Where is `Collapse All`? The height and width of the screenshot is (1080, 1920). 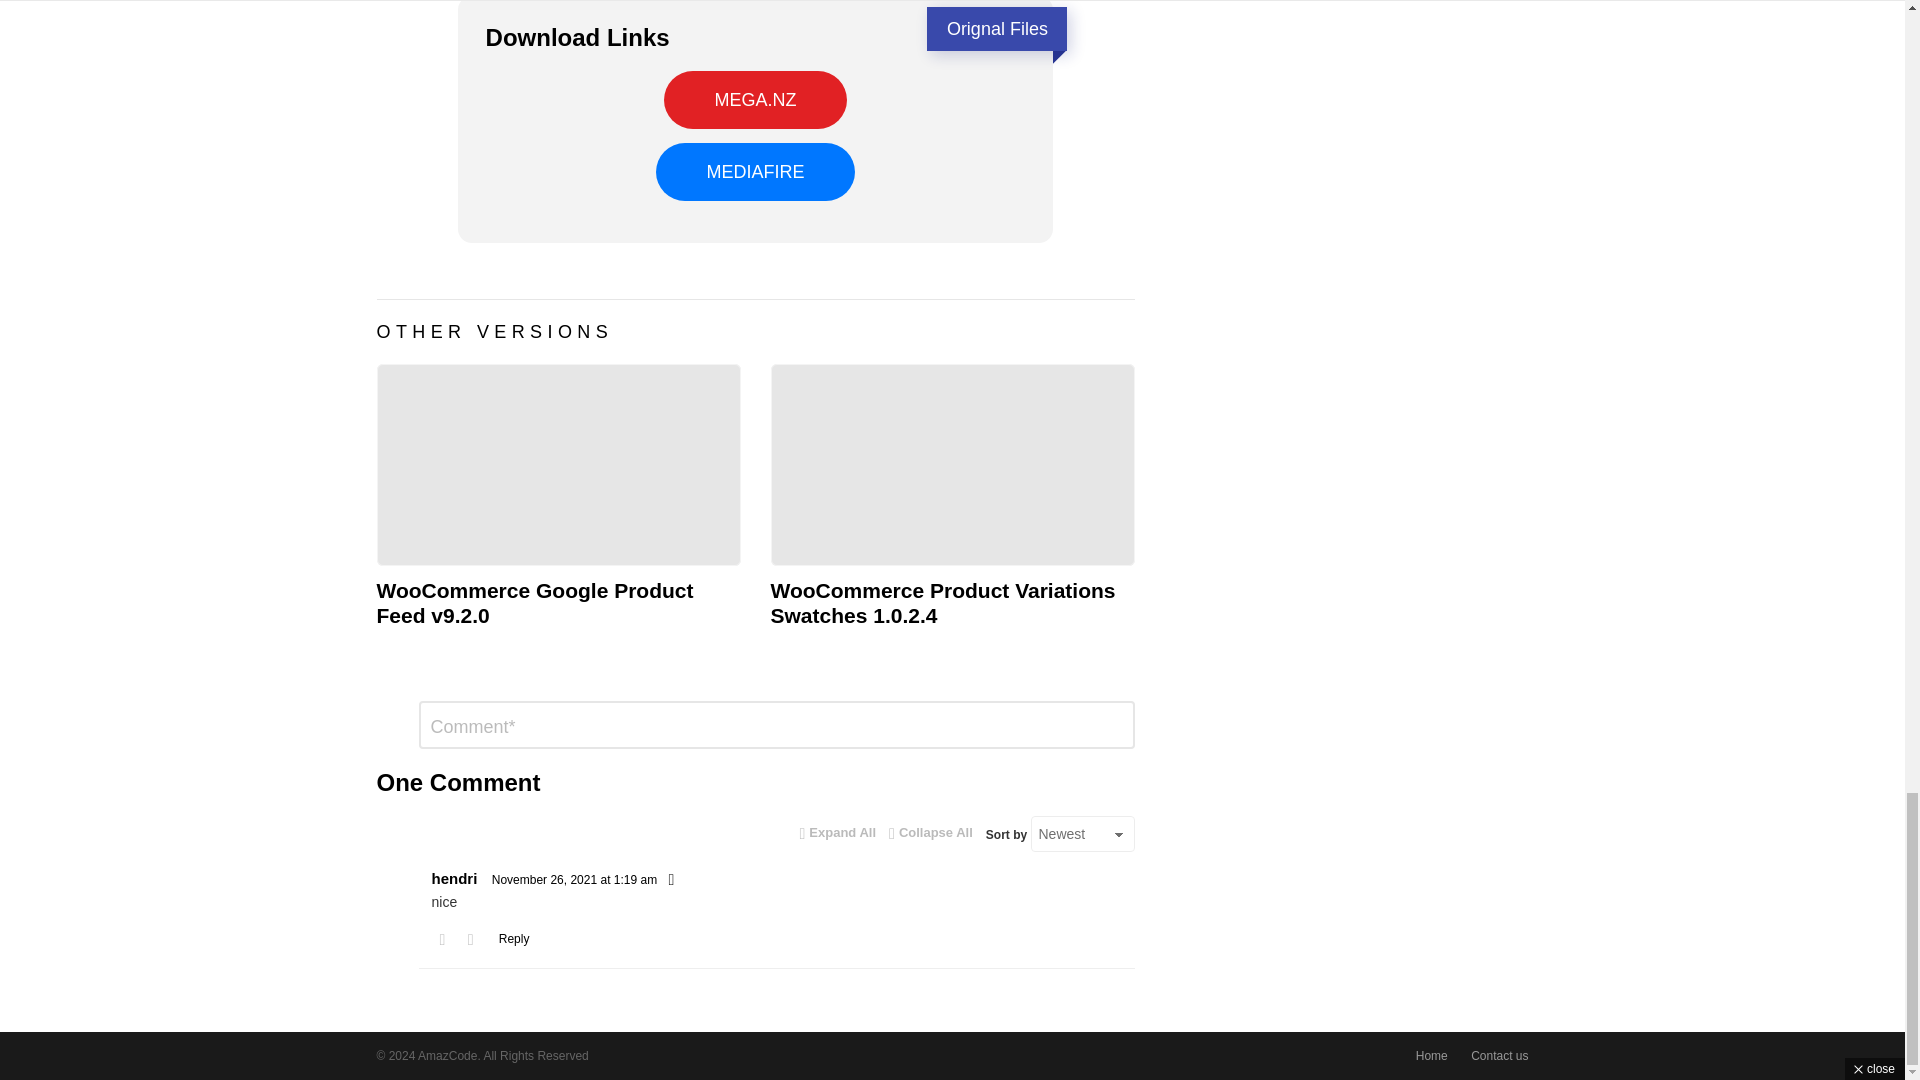
Collapse All is located at coordinates (930, 832).